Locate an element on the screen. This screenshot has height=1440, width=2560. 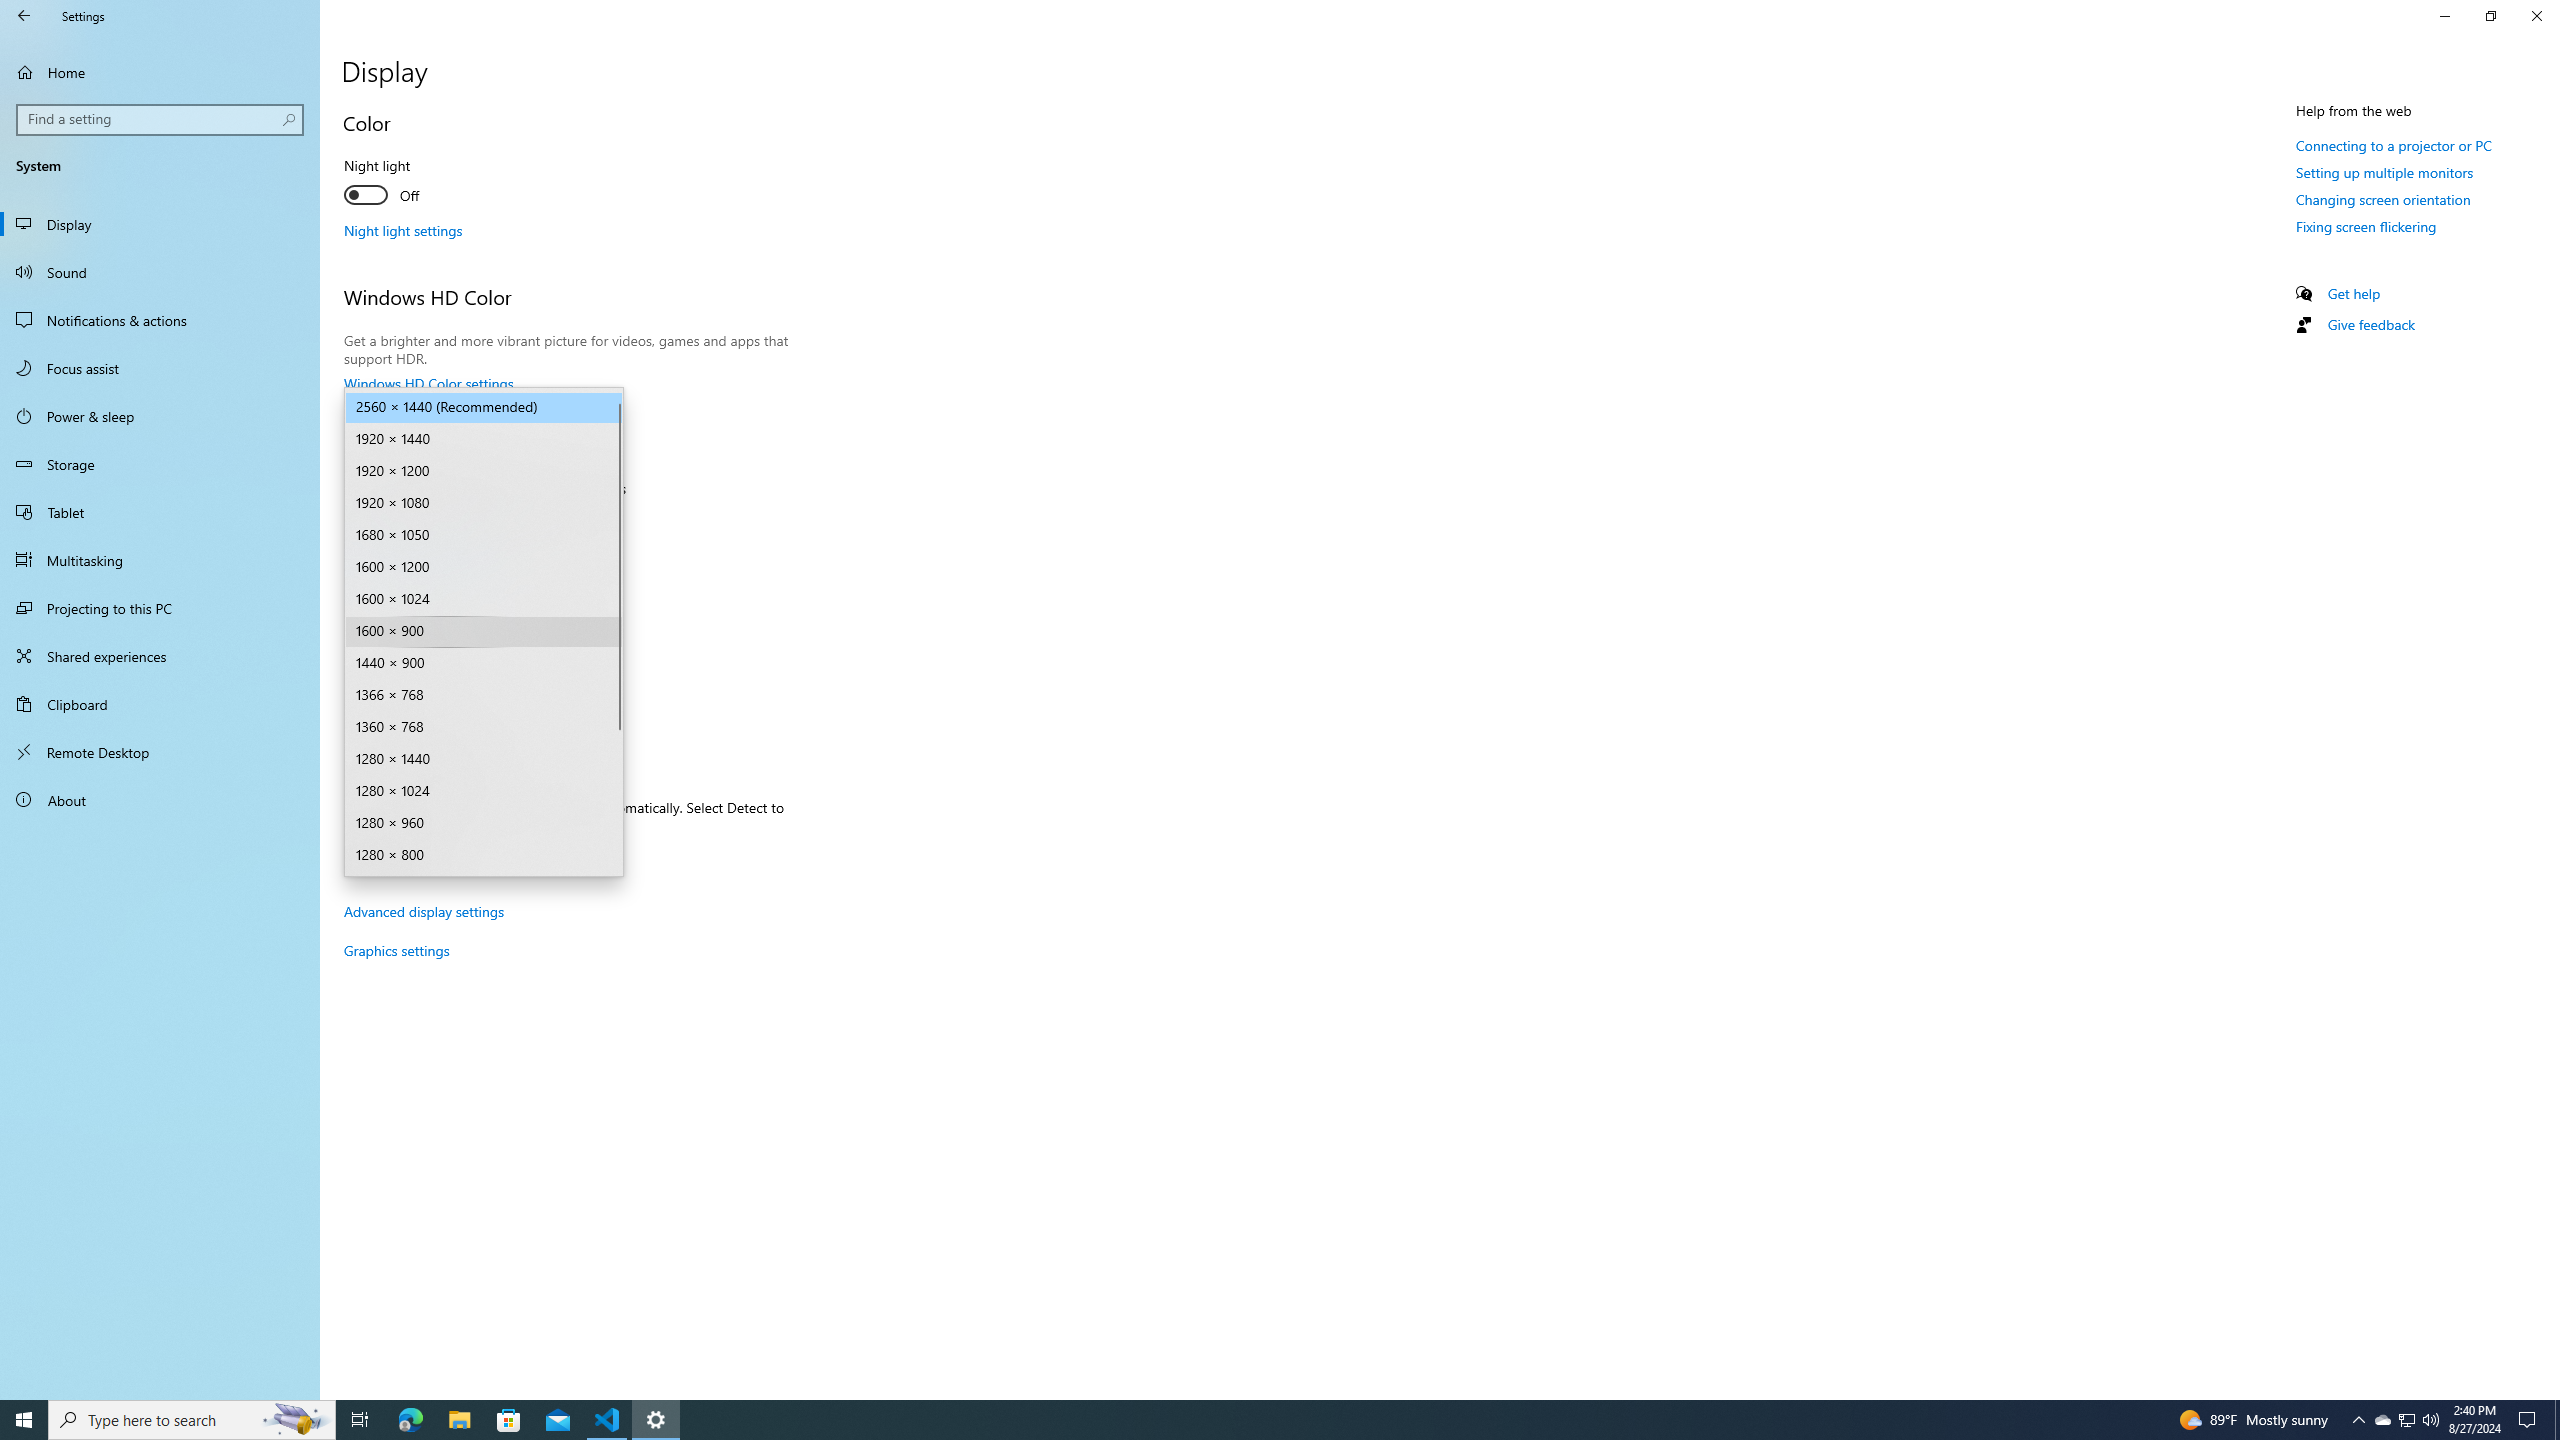
Advanced scaling settings is located at coordinates (424, 559).